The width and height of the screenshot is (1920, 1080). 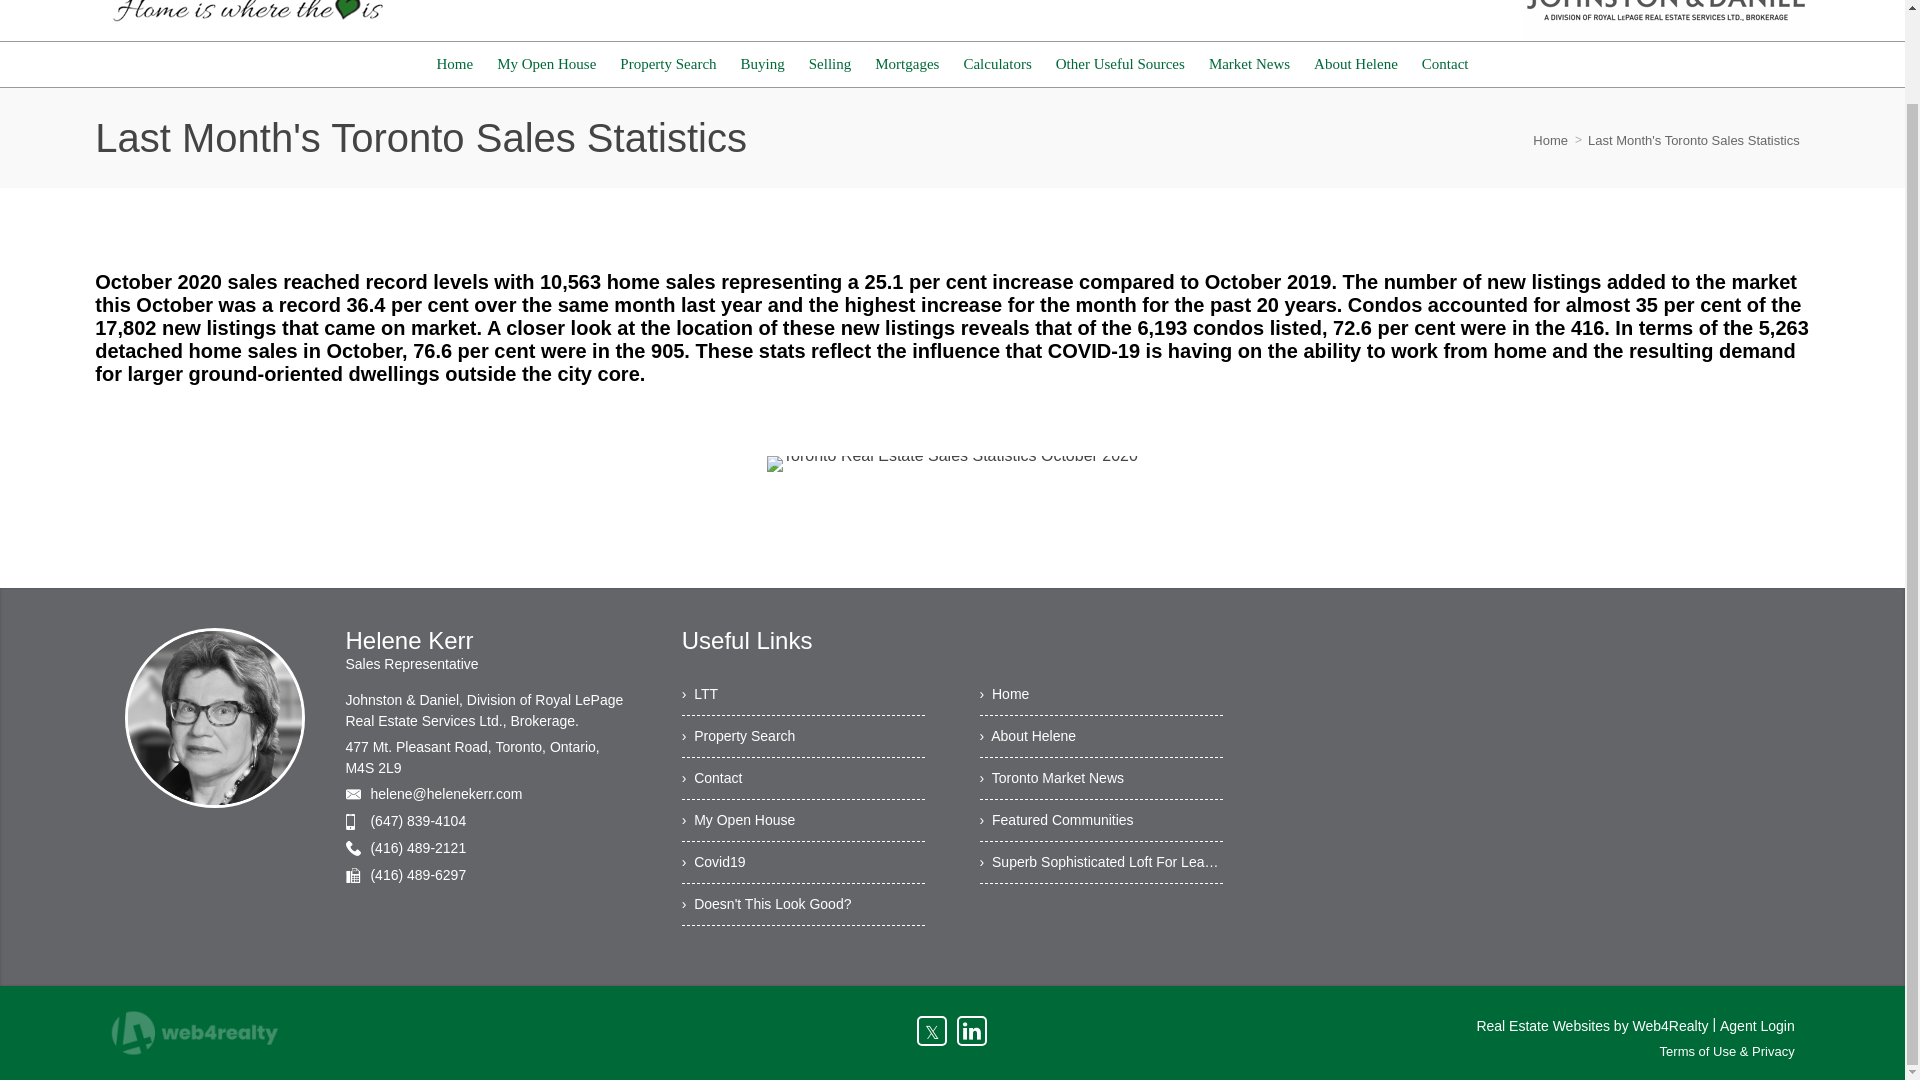 What do you see at coordinates (244, 20) in the screenshot?
I see `Helene Kerr Real Estate` at bounding box center [244, 20].